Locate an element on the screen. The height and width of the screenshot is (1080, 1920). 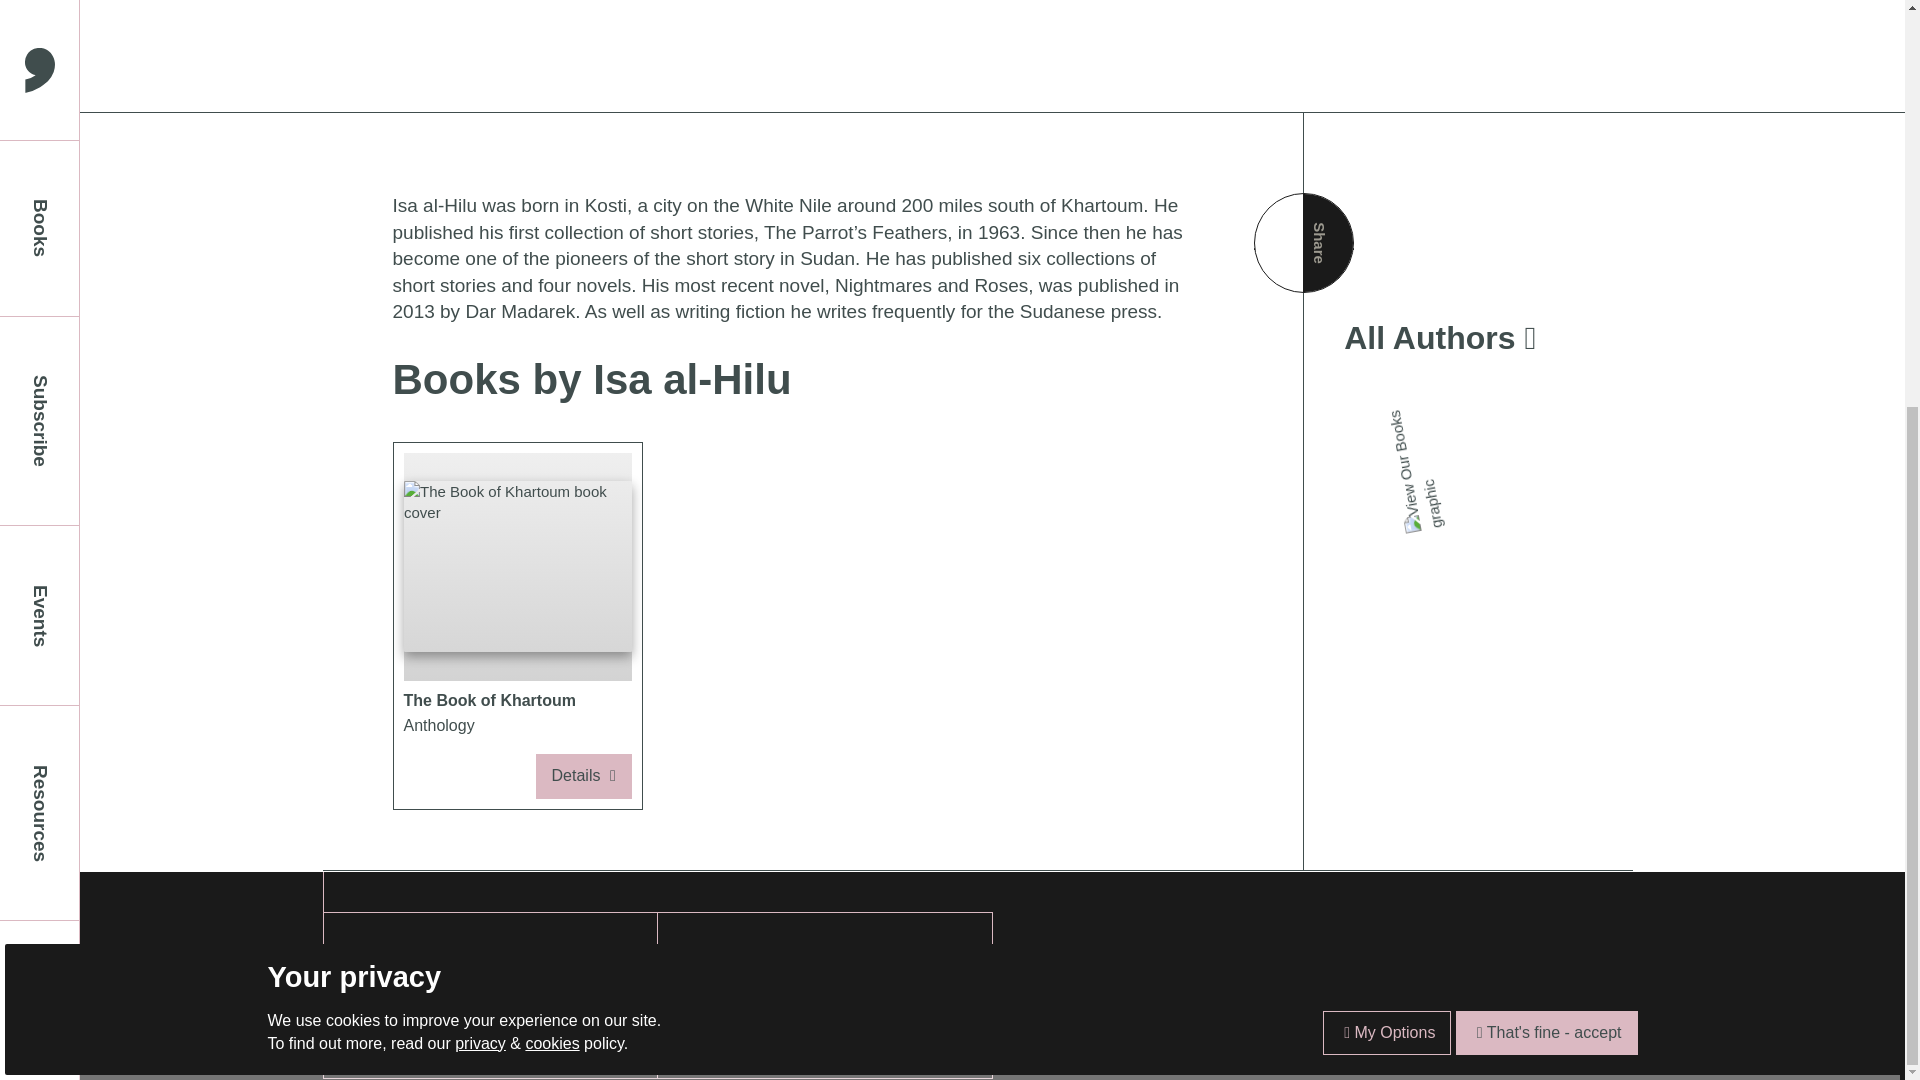
That's fine - accept is located at coordinates (39, 169).